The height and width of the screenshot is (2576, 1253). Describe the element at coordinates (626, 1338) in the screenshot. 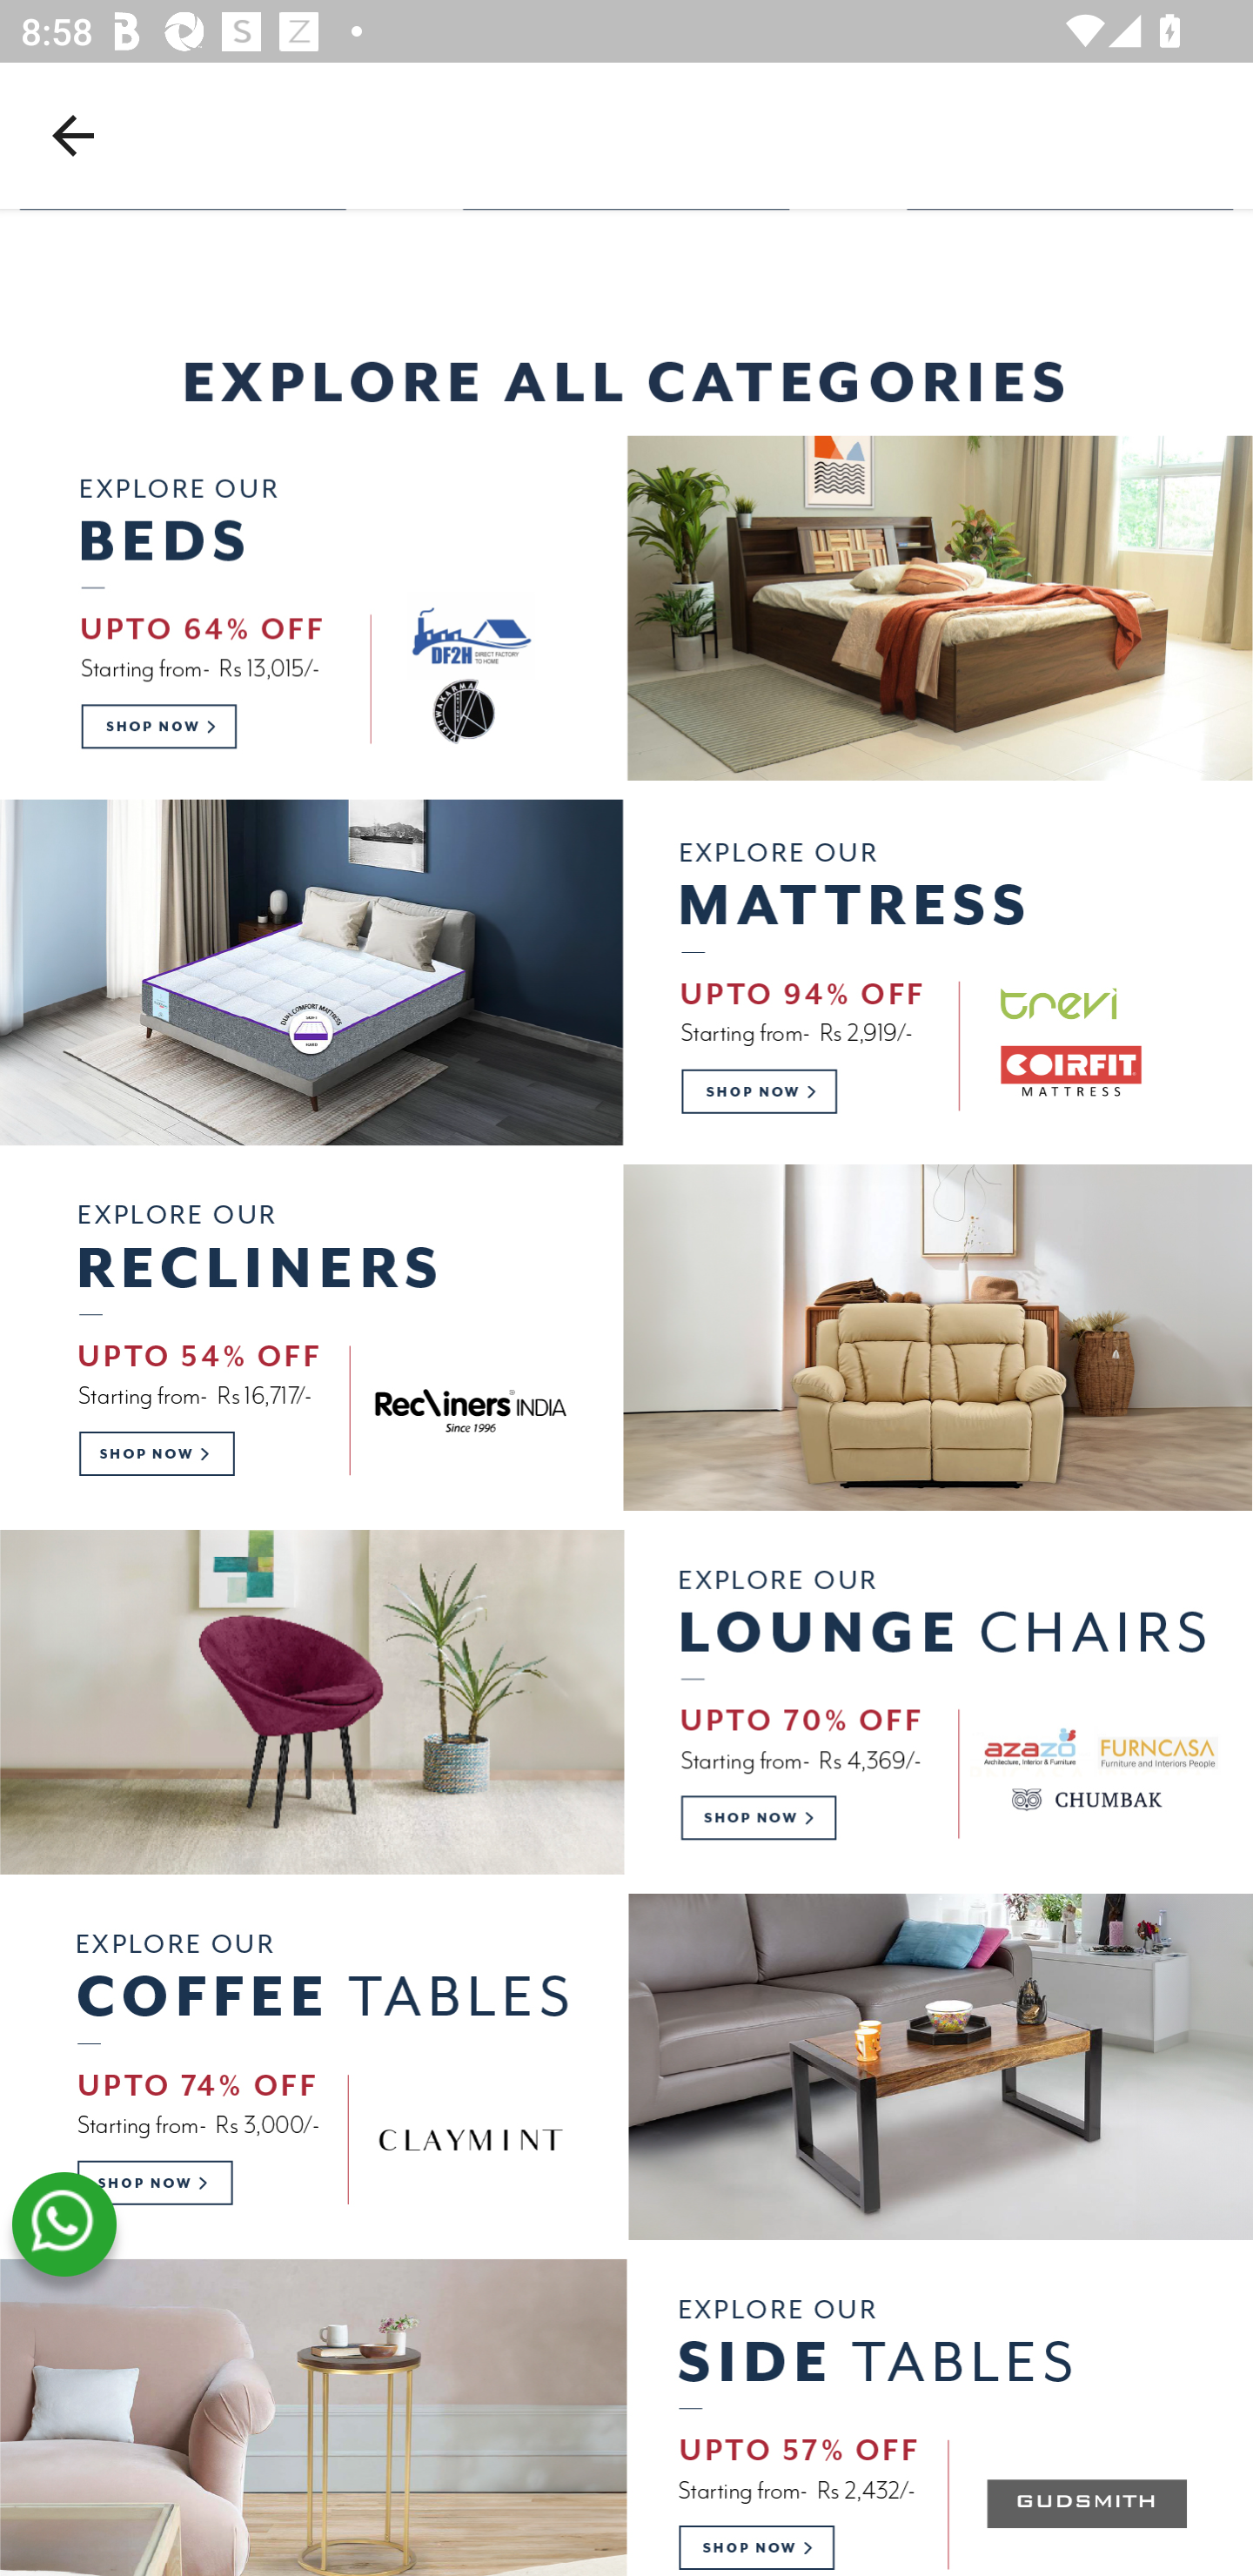

I see `VMI_Explore_brands_Recliners` at that location.